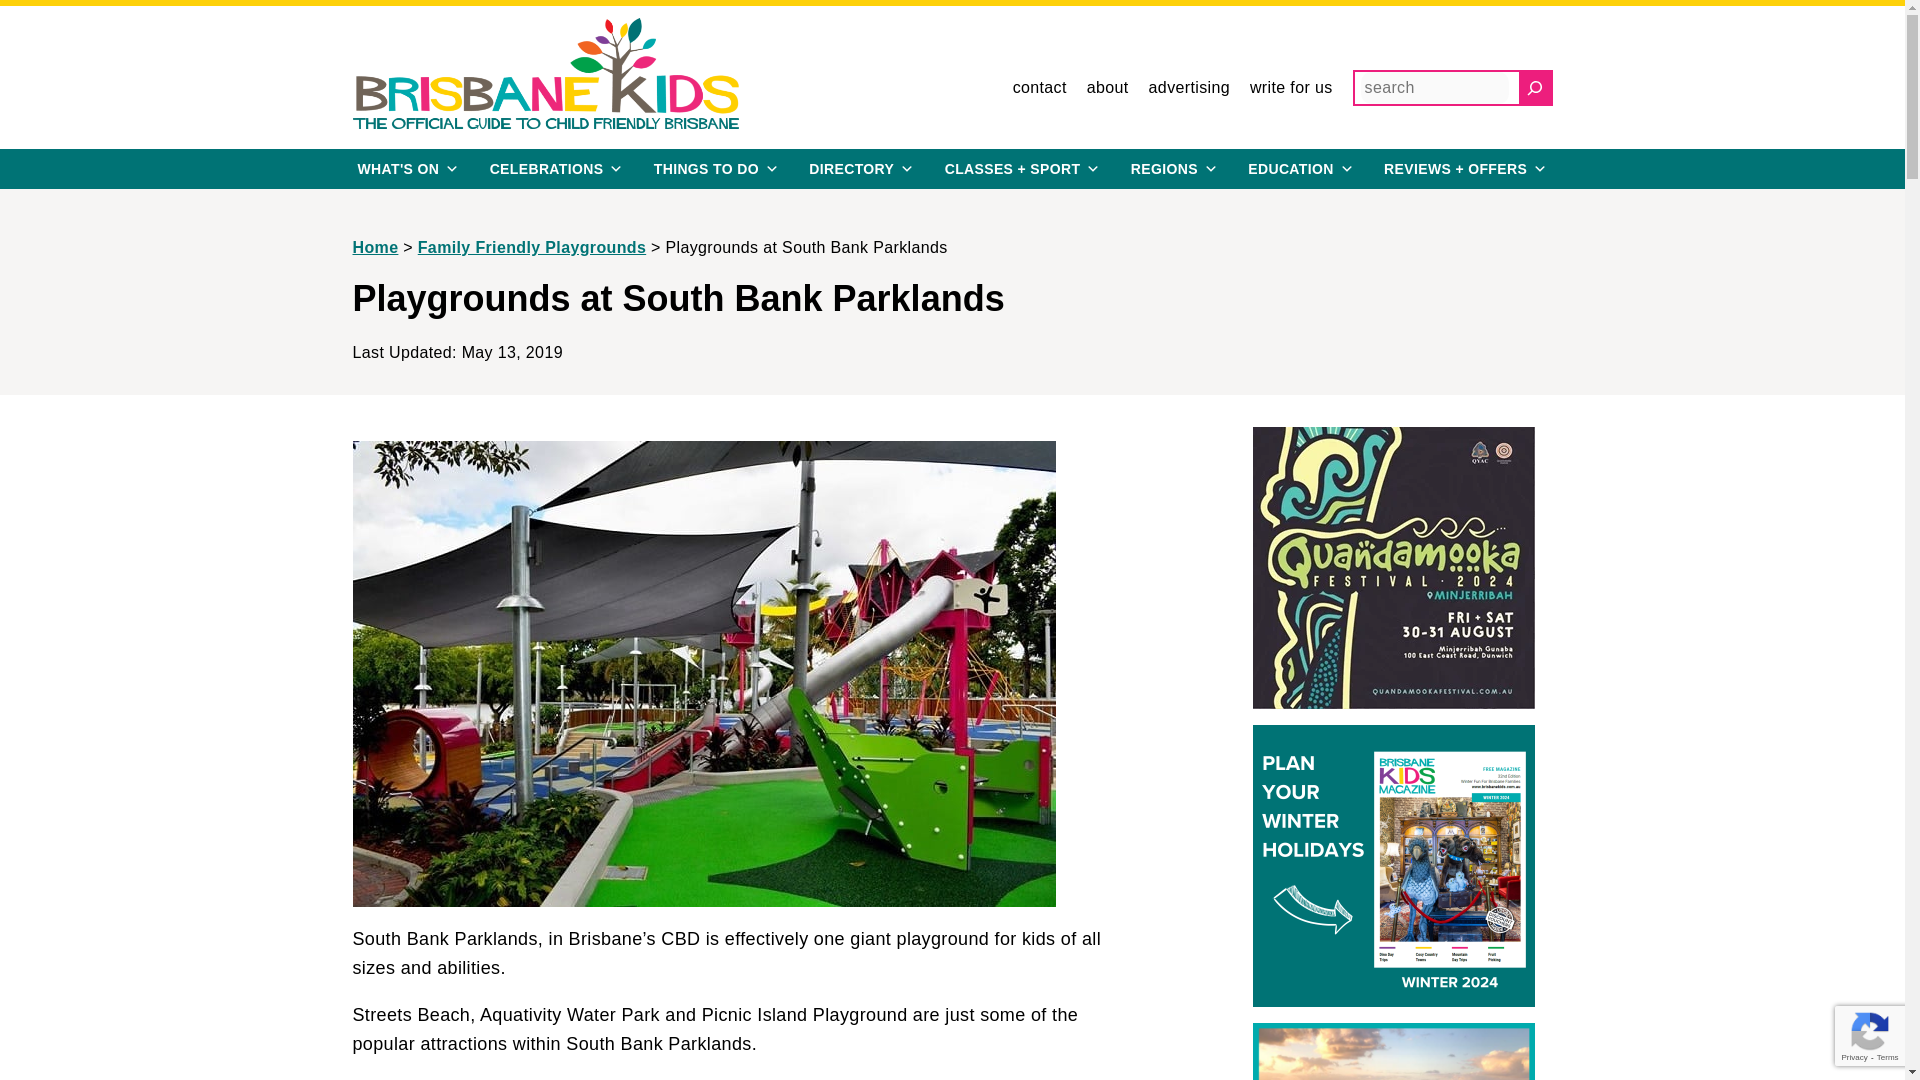  Describe the element at coordinates (1189, 88) in the screenshot. I see `advertising` at that location.